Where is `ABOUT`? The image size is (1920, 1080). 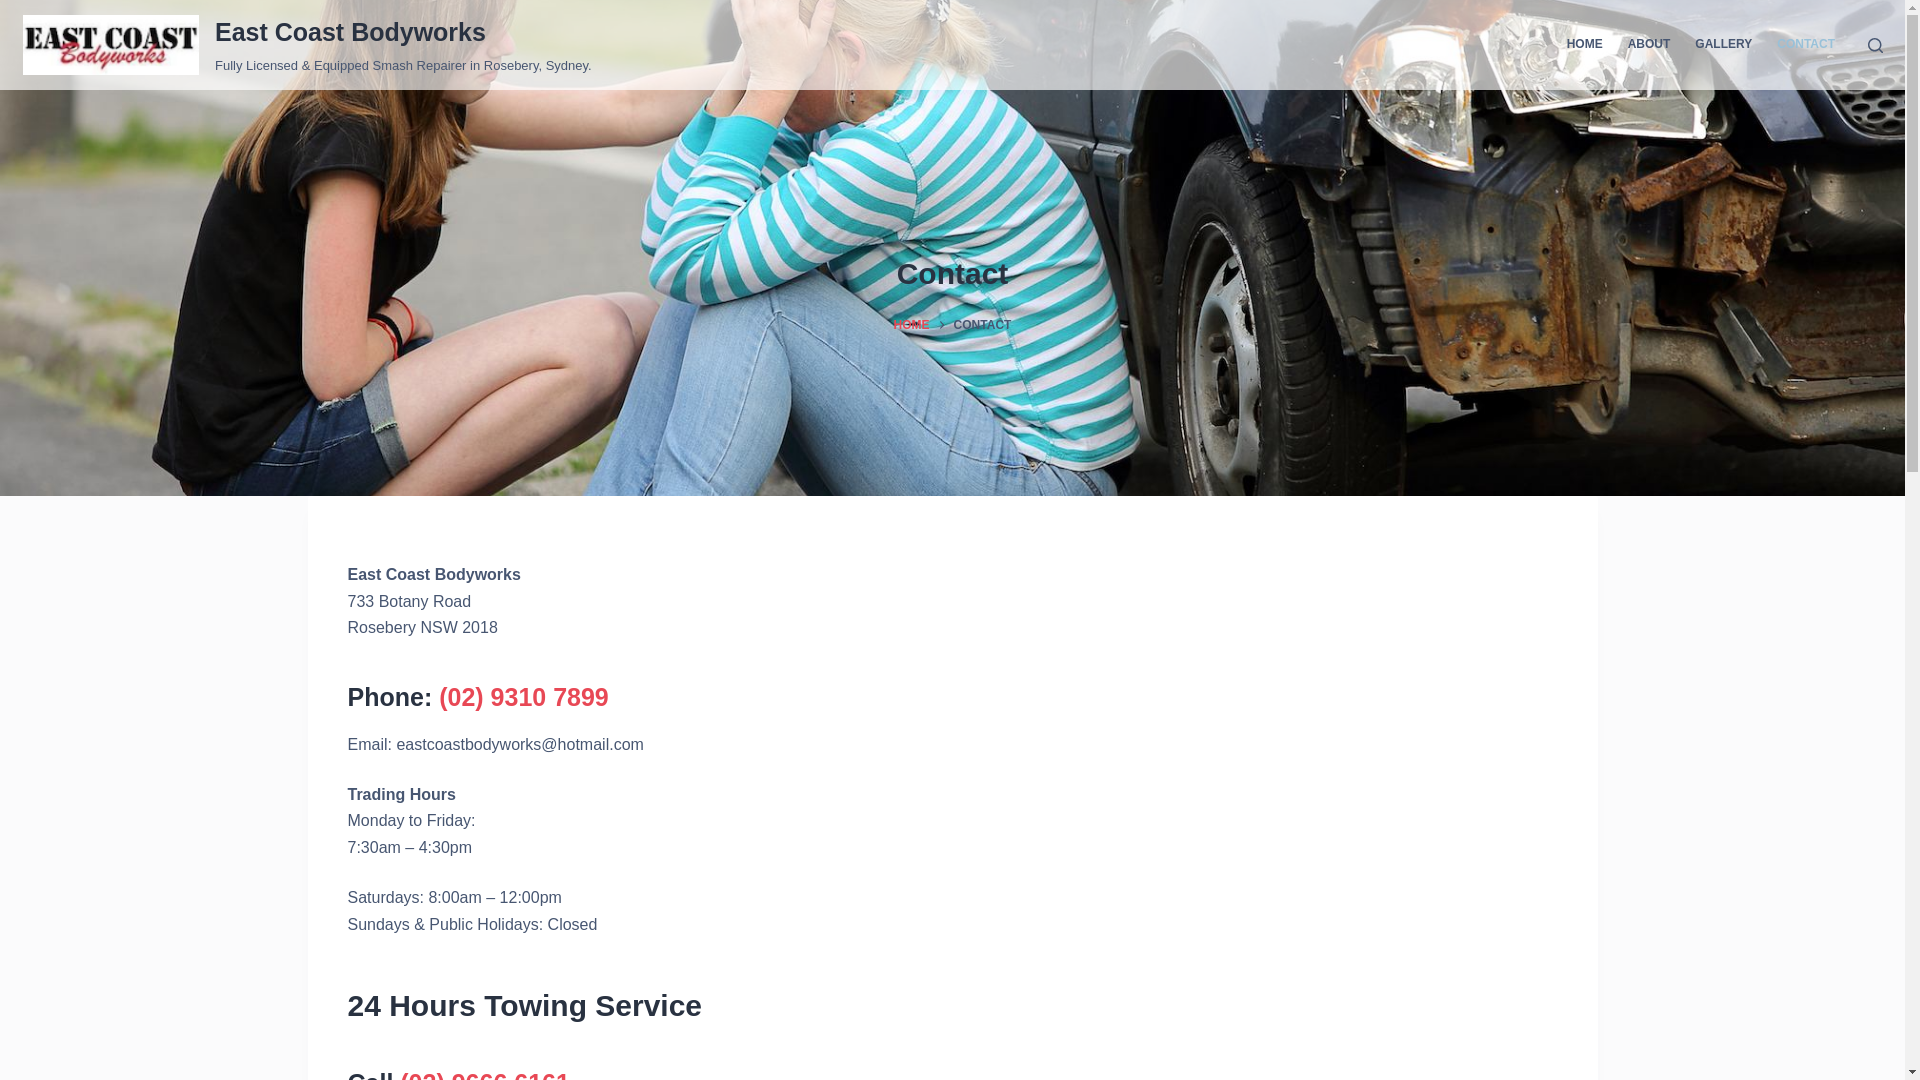 ABOUT is located at coordinates (1649, 45).